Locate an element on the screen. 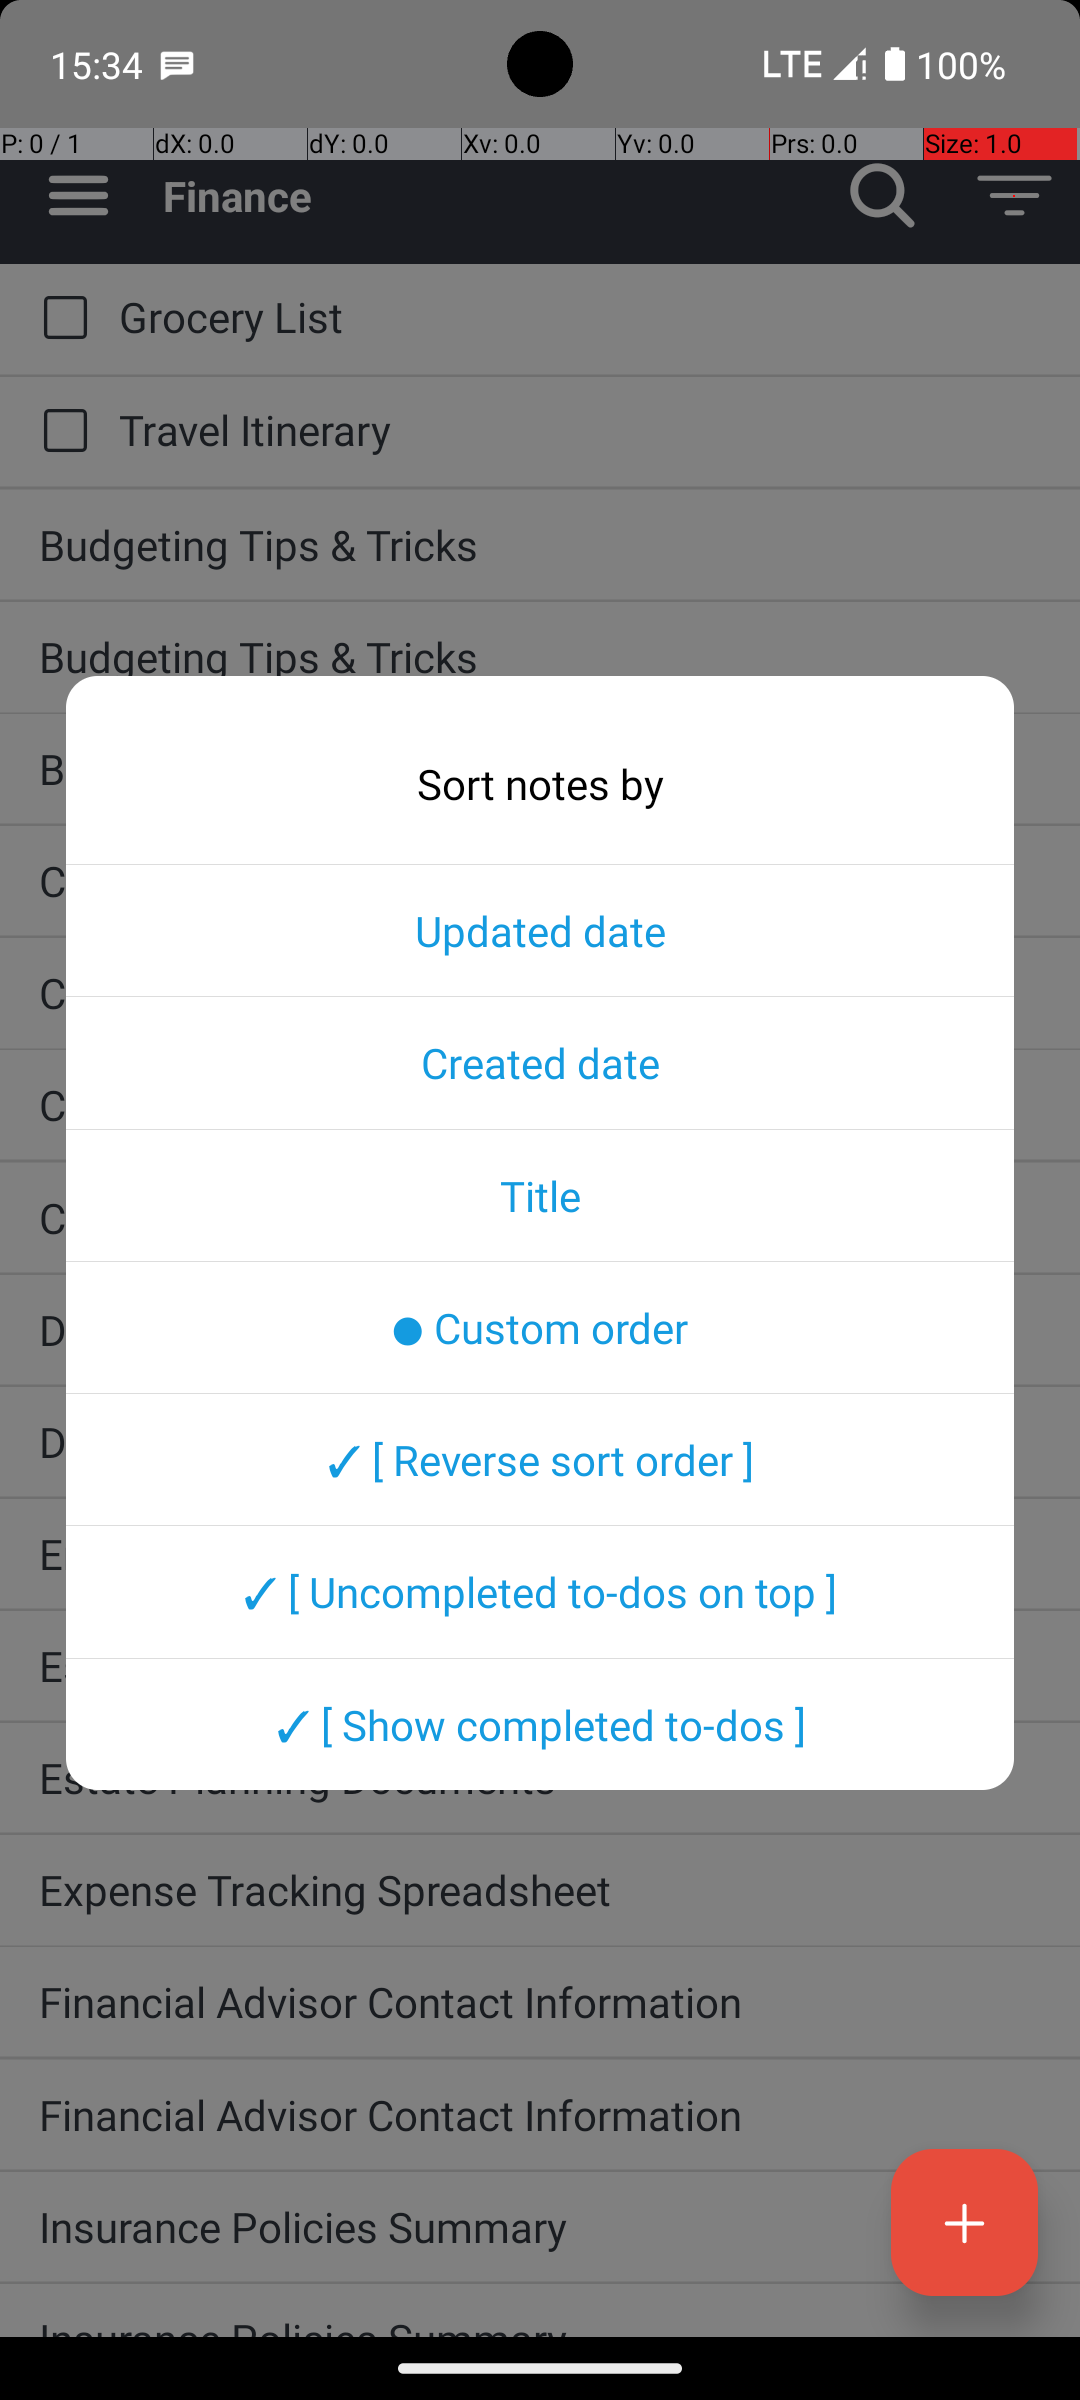 Image resolution: width=1080 pixels, height=2400 pixels. Emergency Fund Progress is located at coordinates (540, 1554).